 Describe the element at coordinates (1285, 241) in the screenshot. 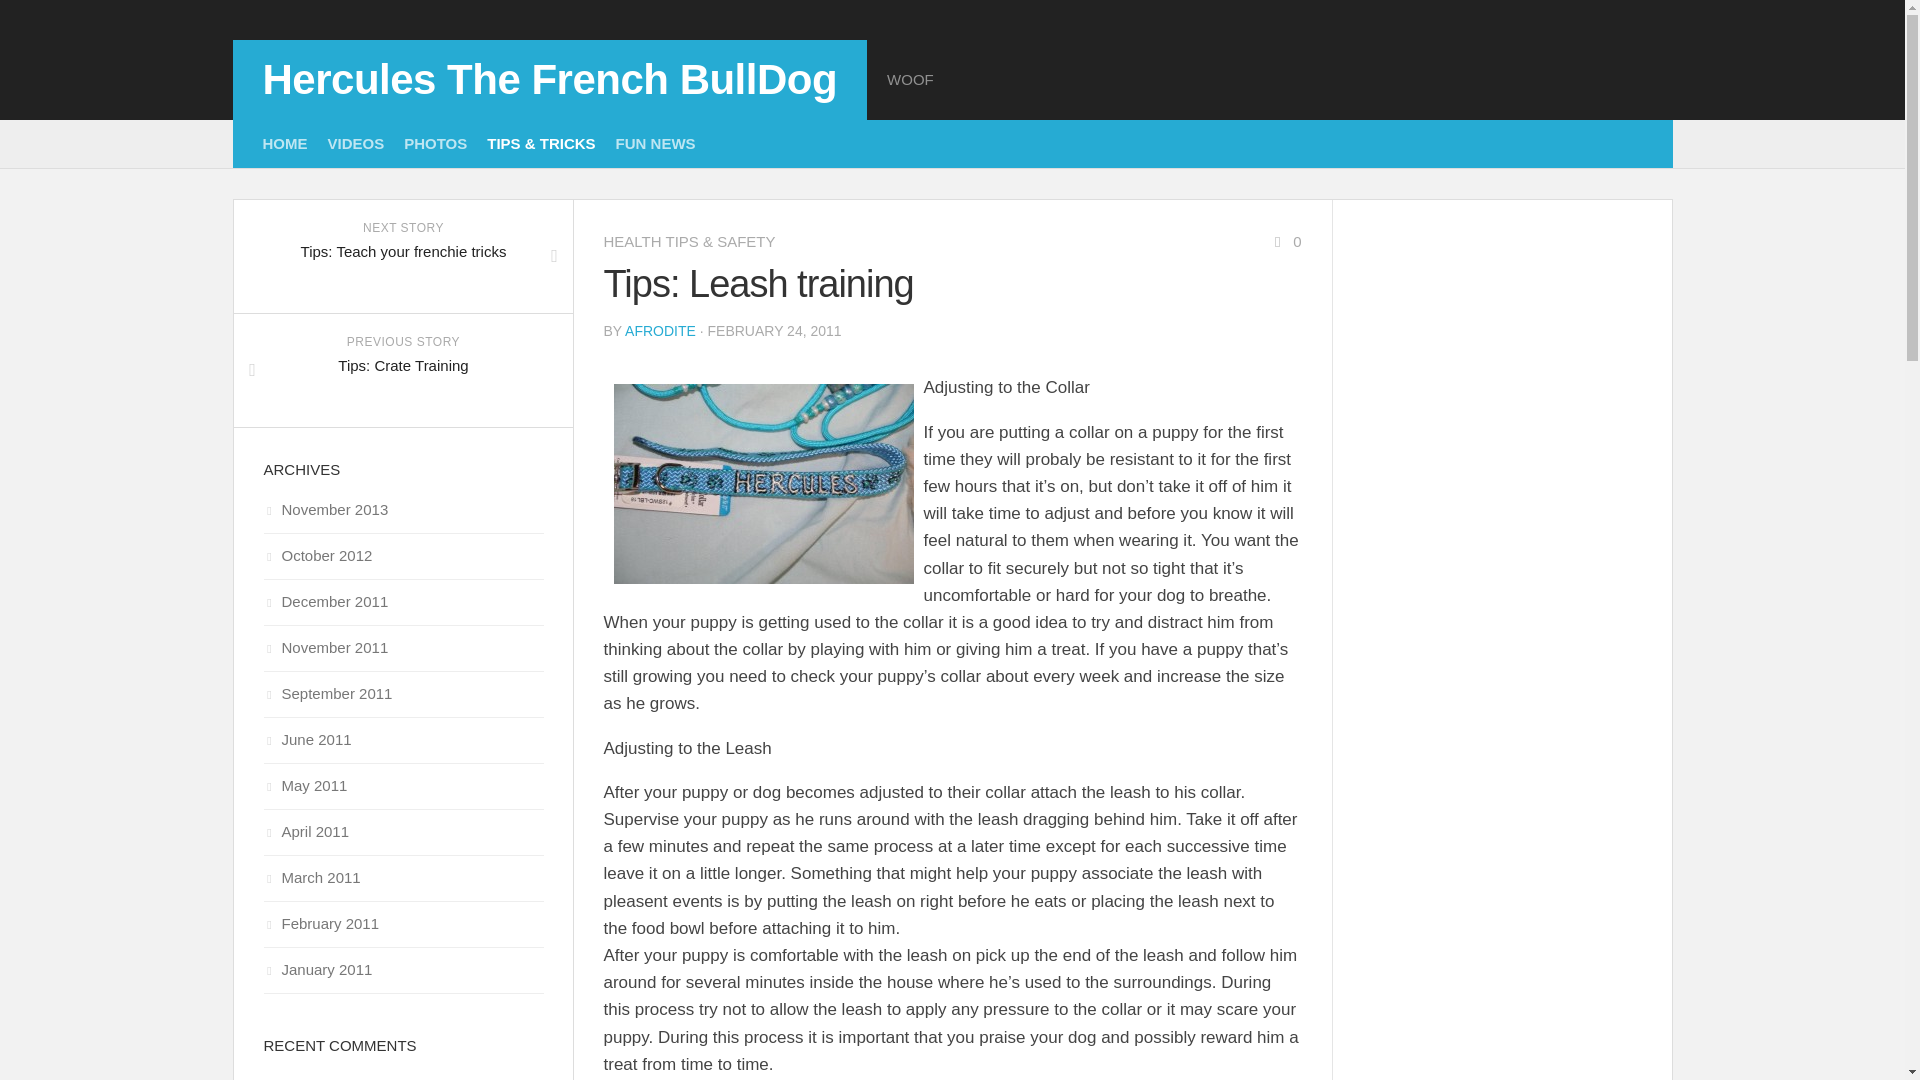

I see `0` at that location.